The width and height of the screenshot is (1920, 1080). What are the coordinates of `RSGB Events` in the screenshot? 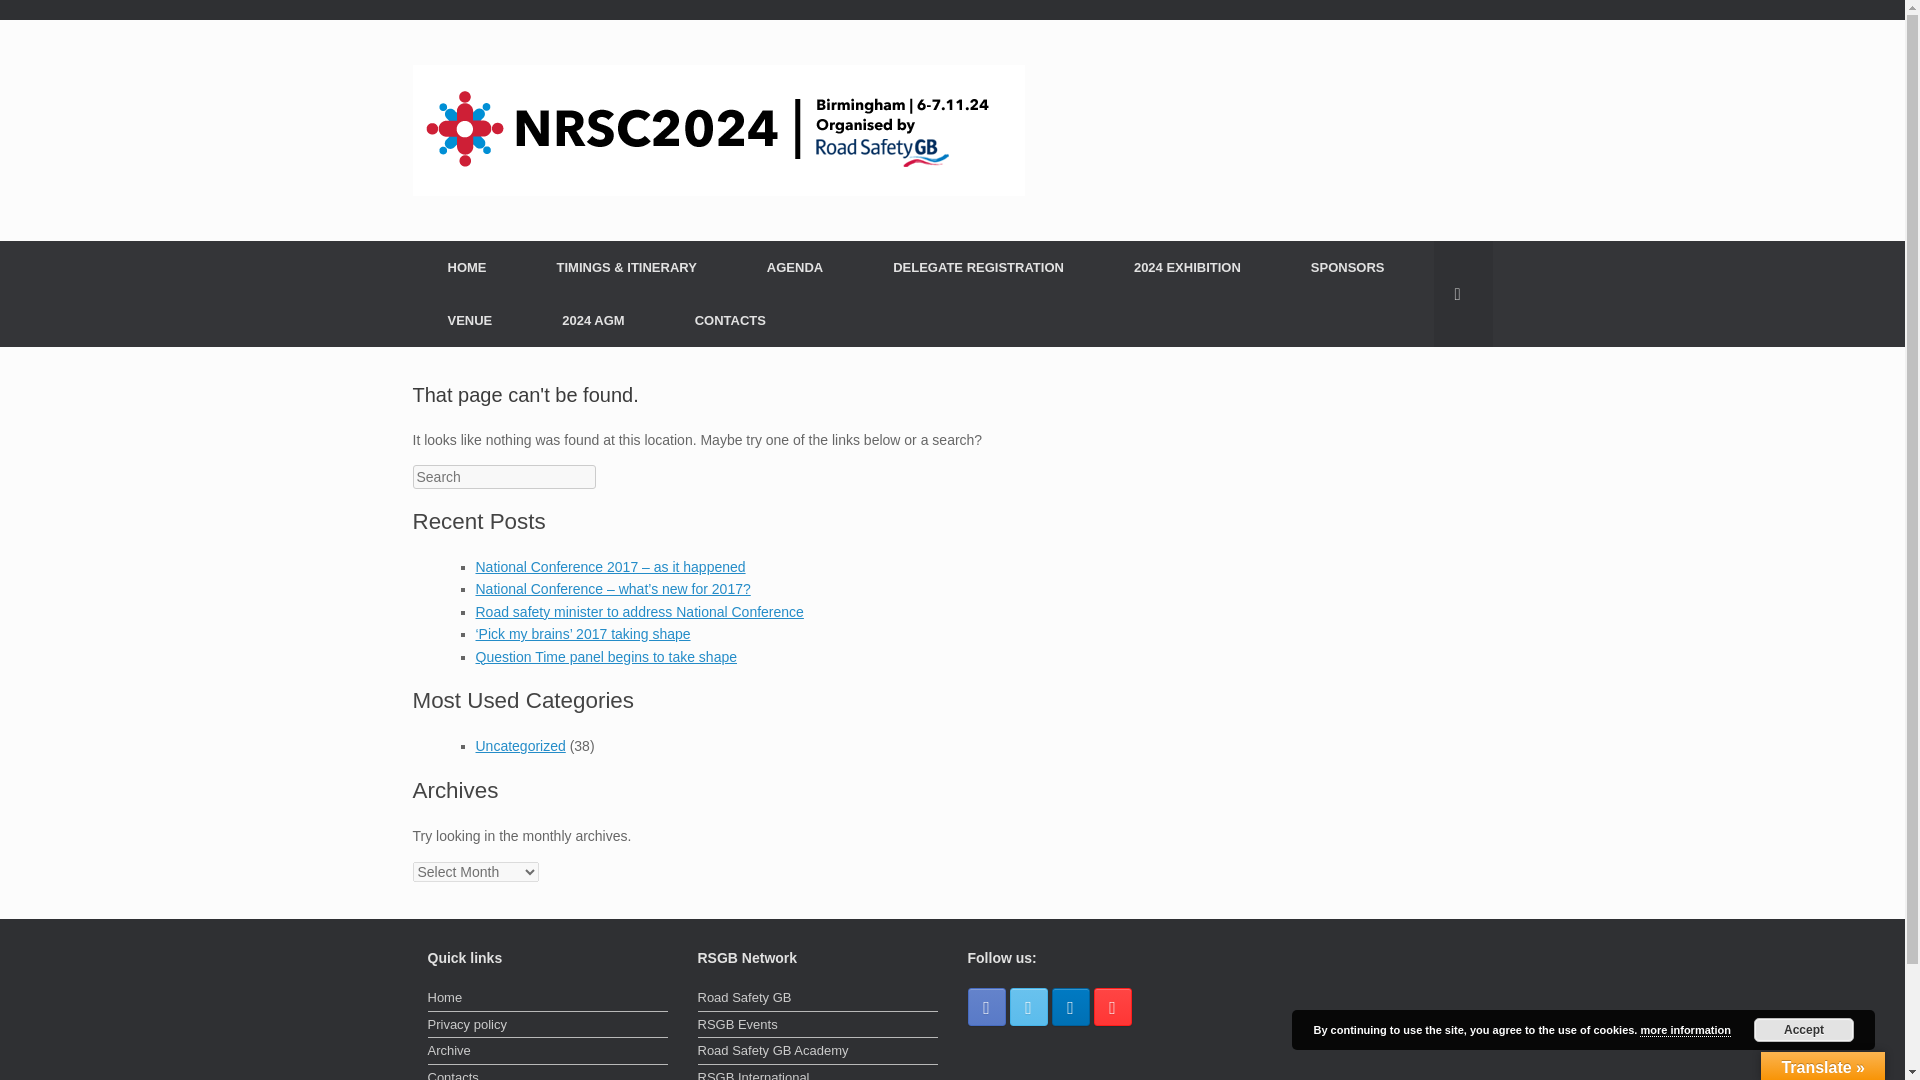 It's located at (818, 1026).